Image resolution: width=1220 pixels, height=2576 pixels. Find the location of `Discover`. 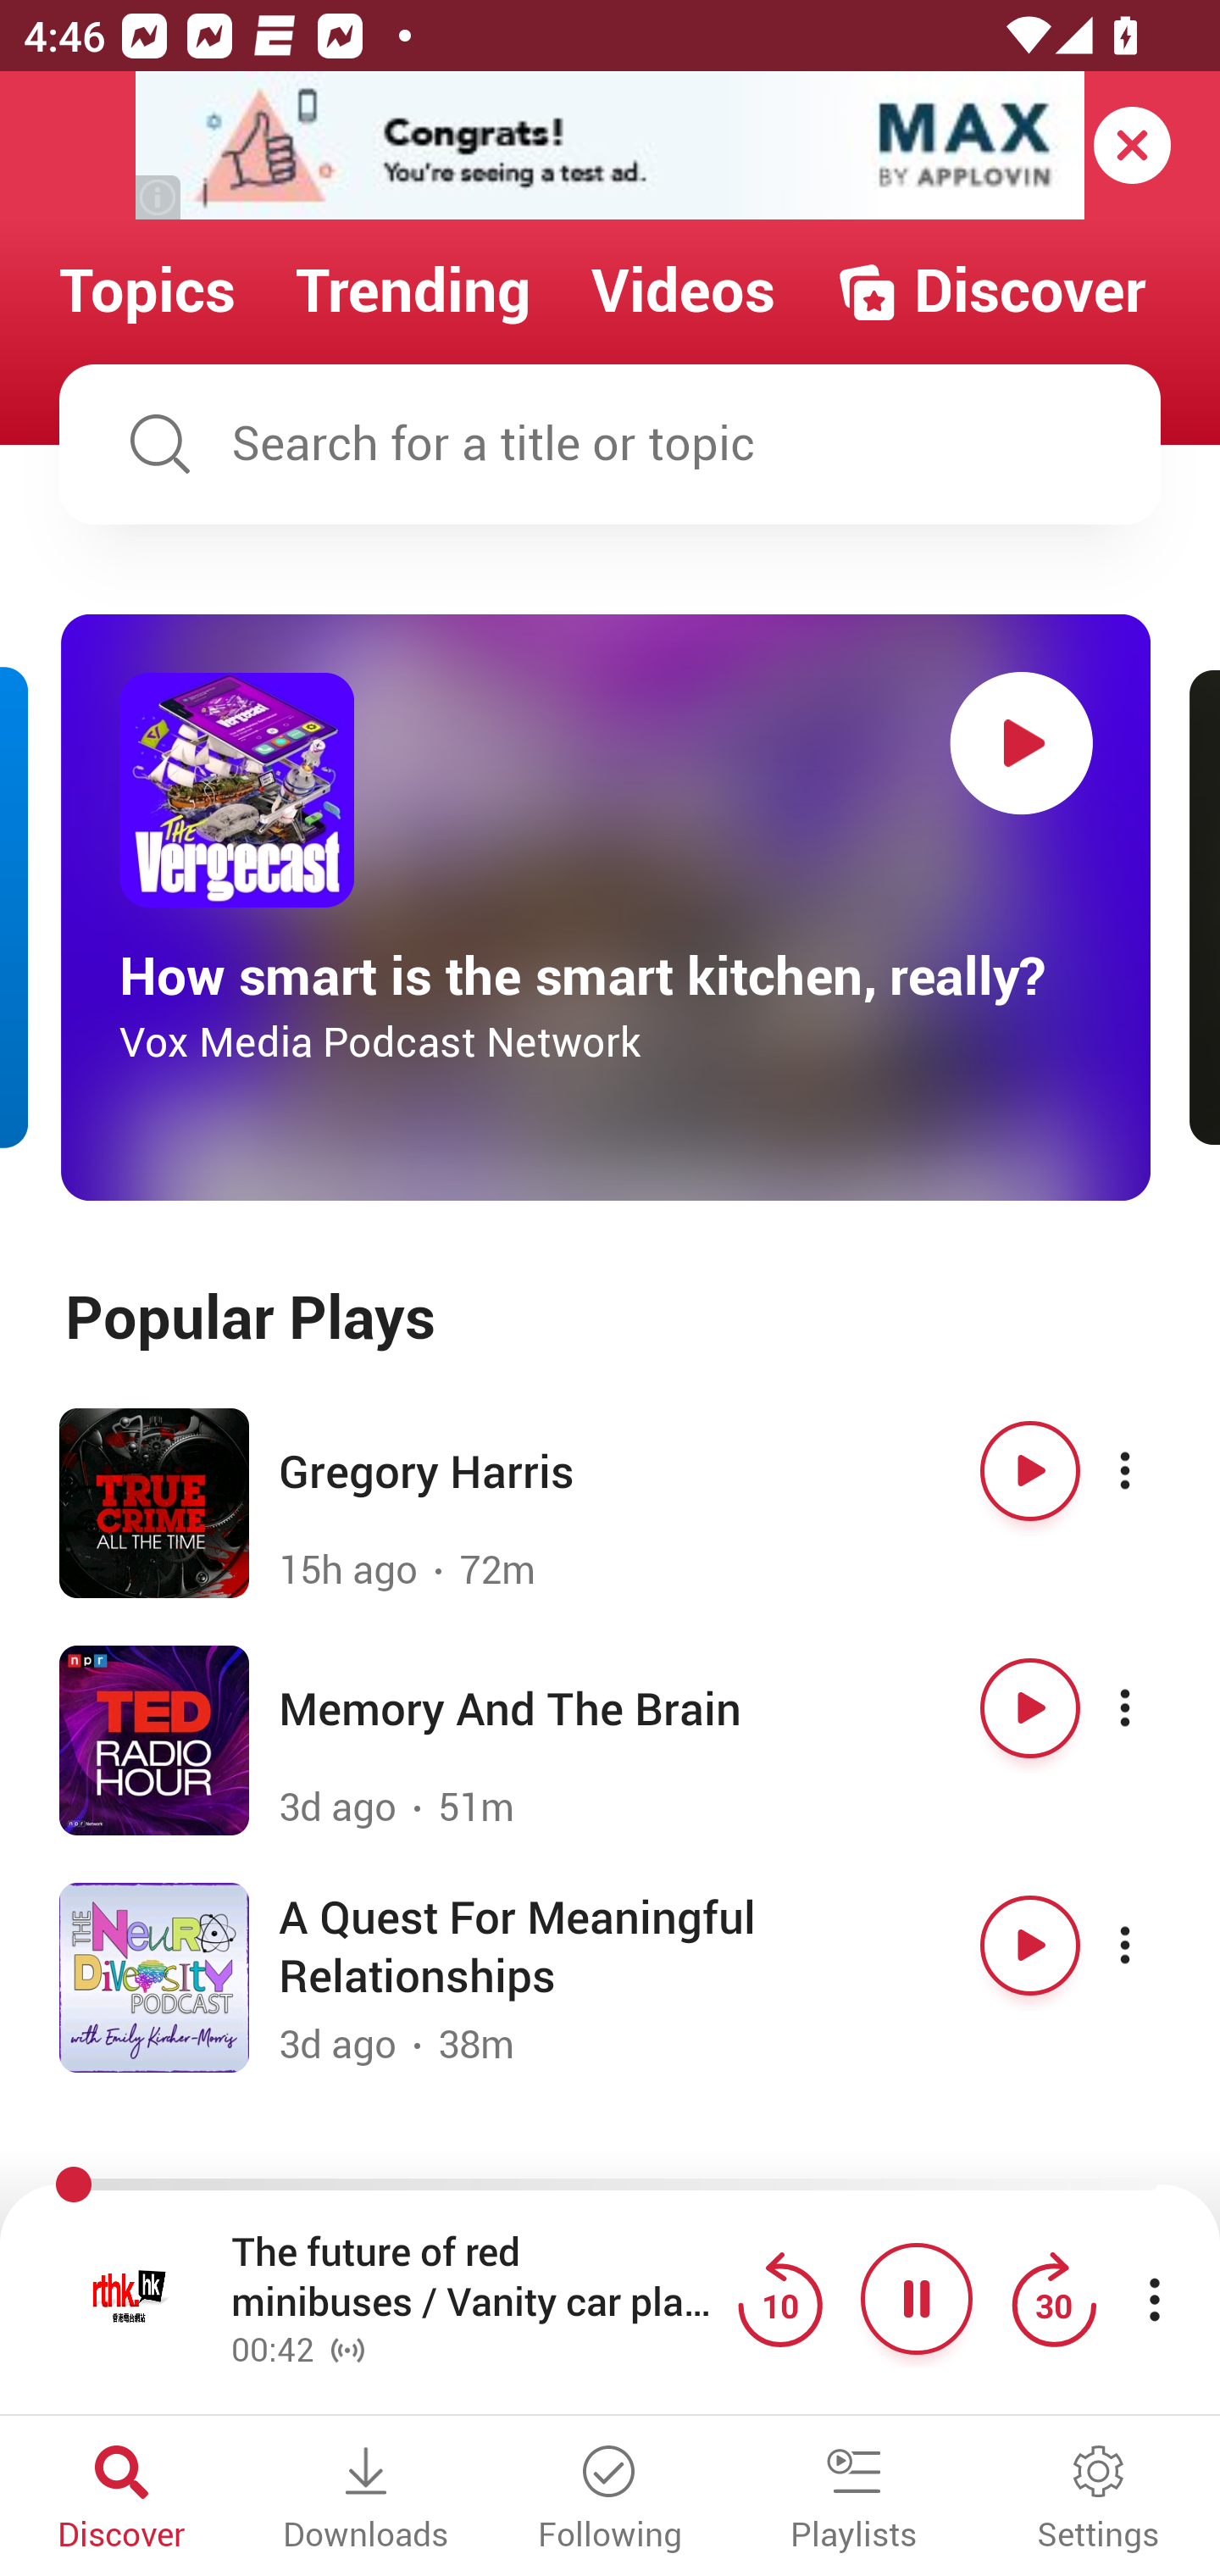

Discover is located at coordinates (990, 291).